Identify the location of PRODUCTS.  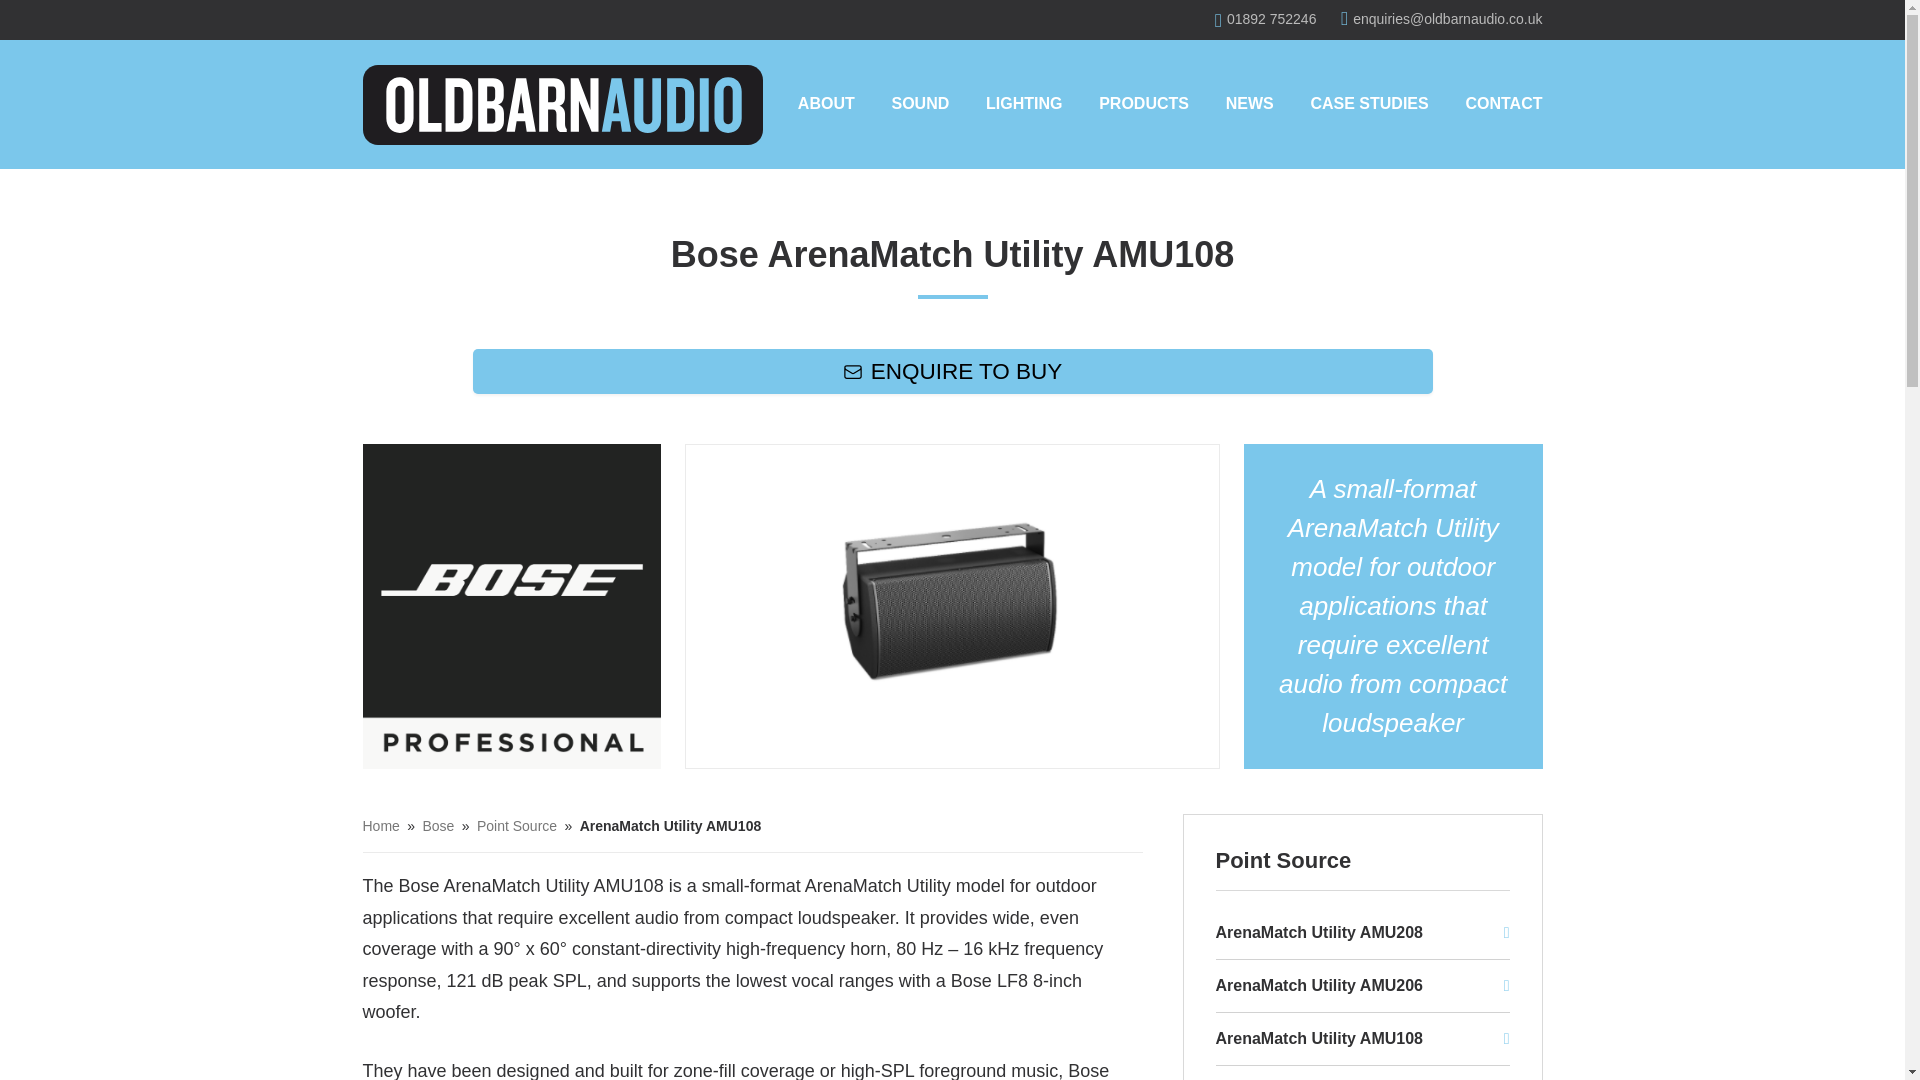
(1143, 105).